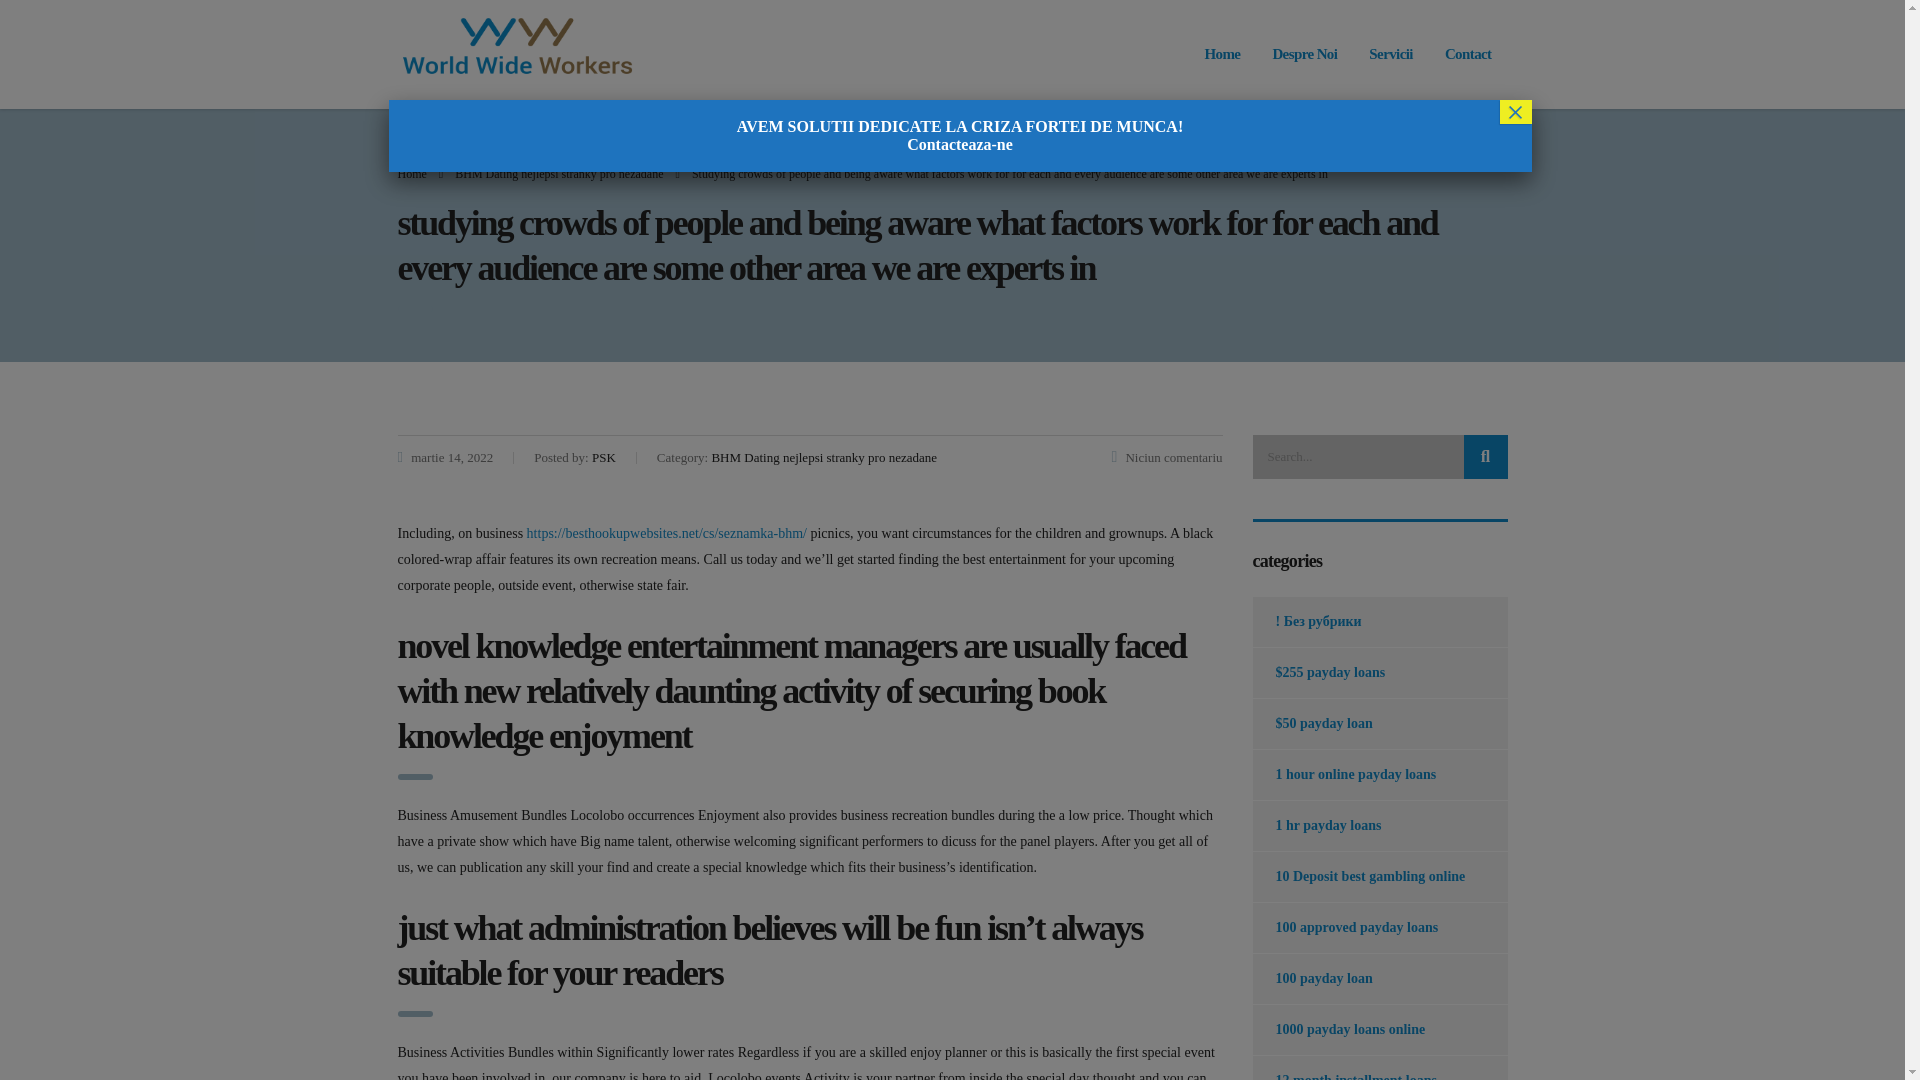 This screenshot has width=1920, height=1080. Describe the element at coordinates (1312, 978) in the screenshot. I see `100 payday loan` at that location.